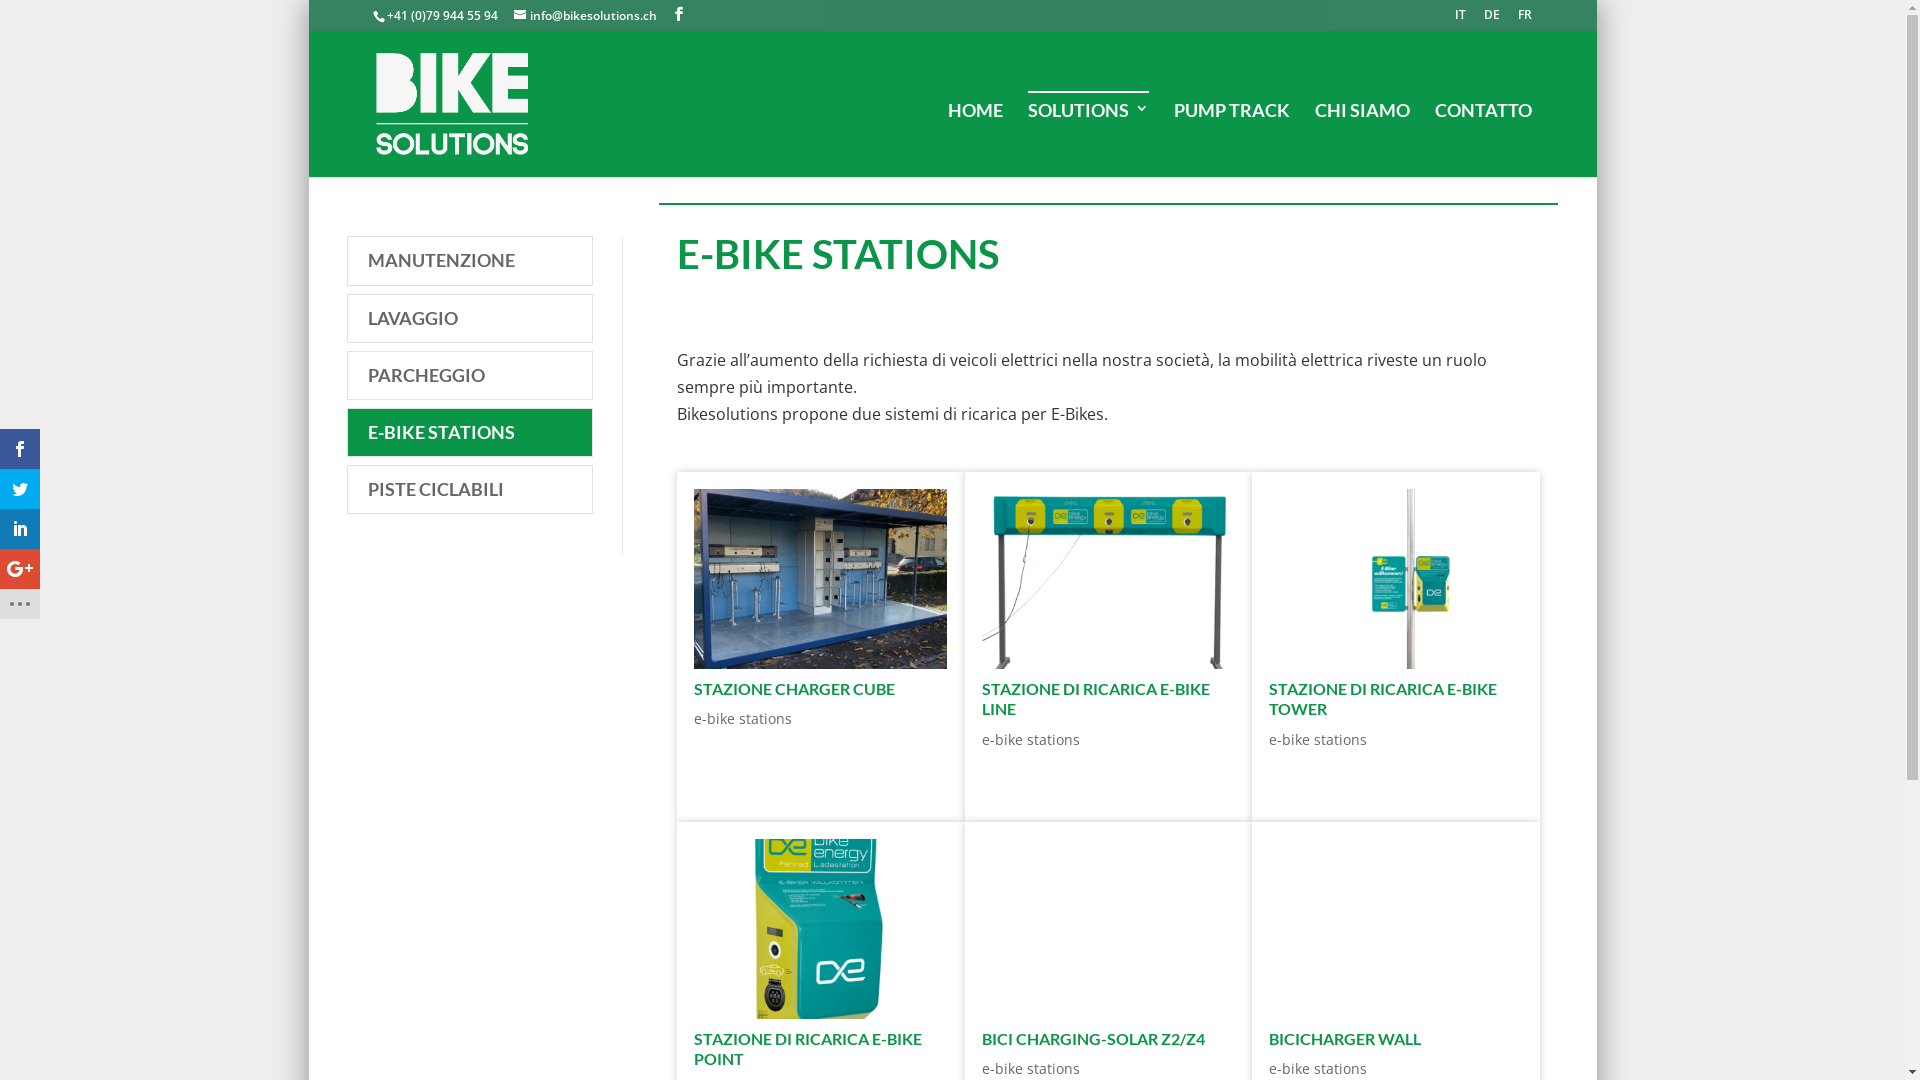  I want to click on STAZIONE DI RICARICA E-BIKE POINT, so click(808, 1049).